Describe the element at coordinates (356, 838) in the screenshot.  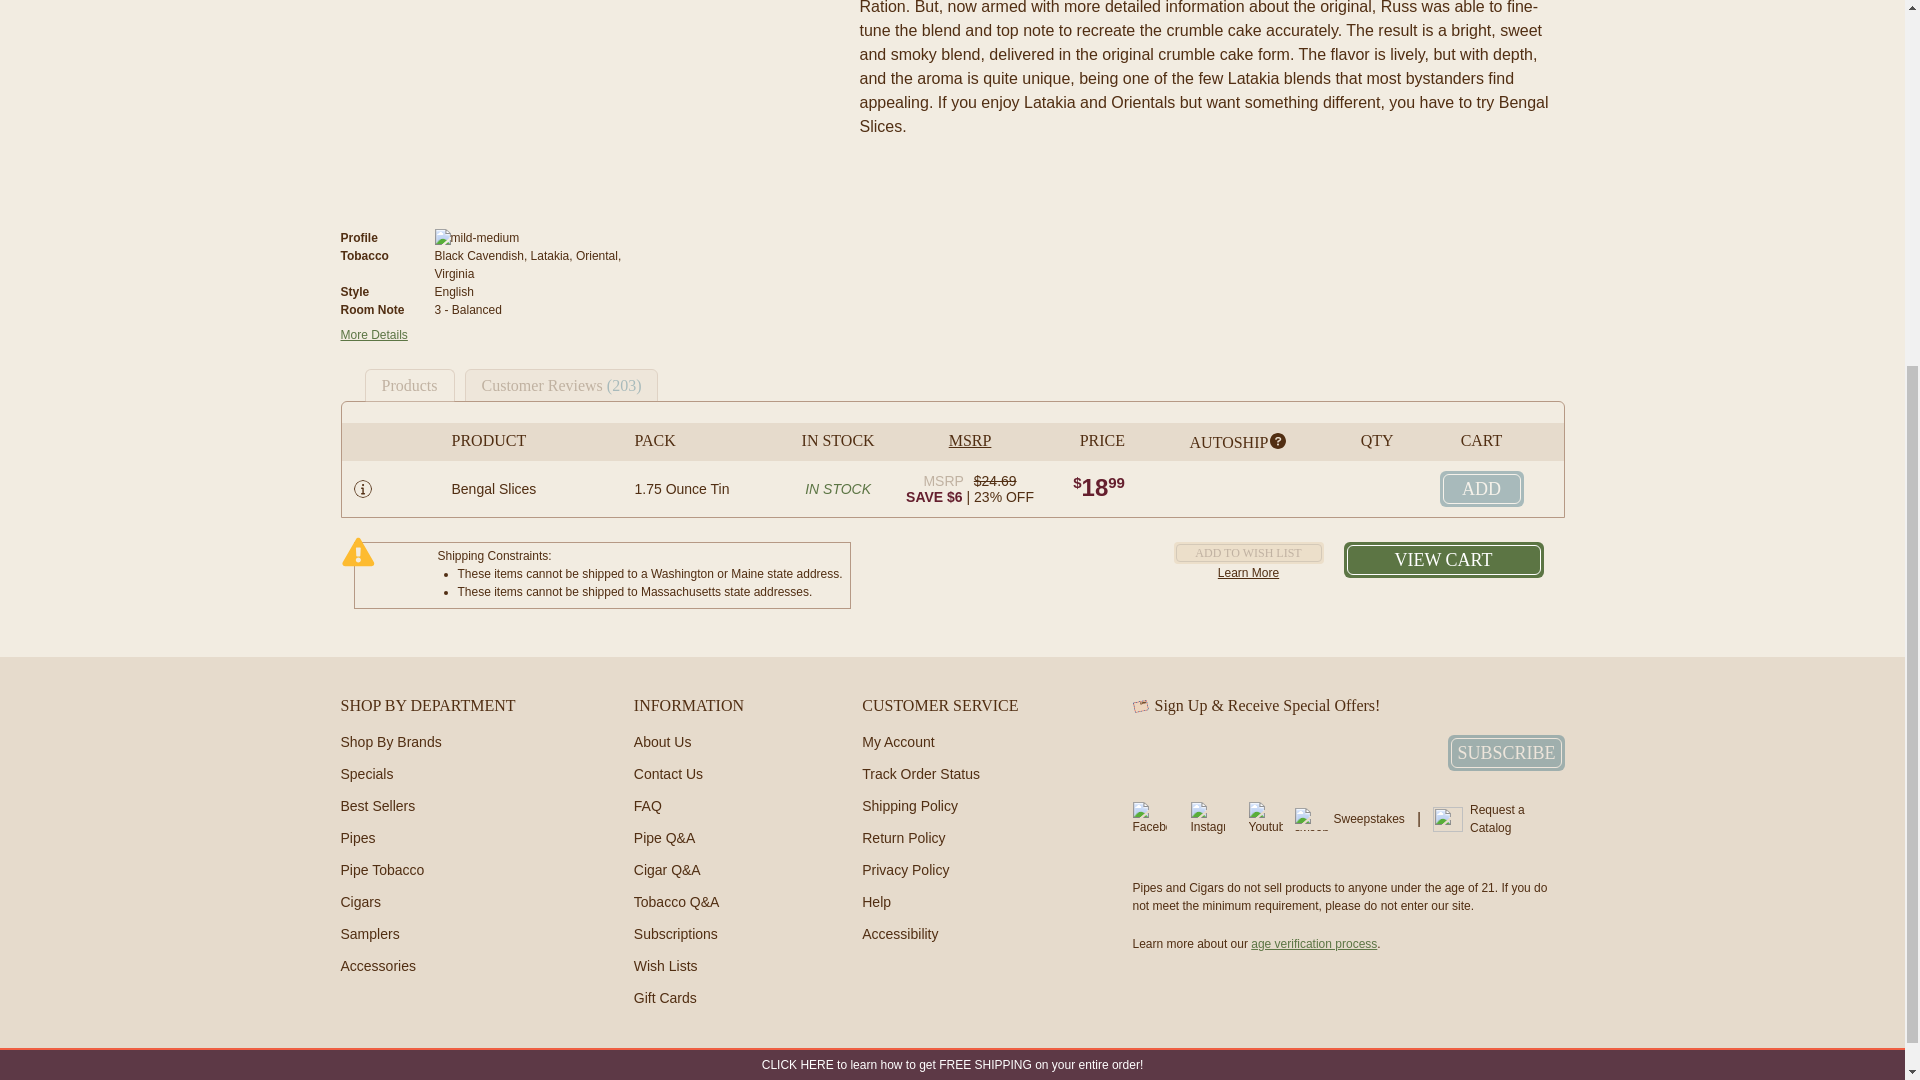
I see `Go to Pipes` at that location.